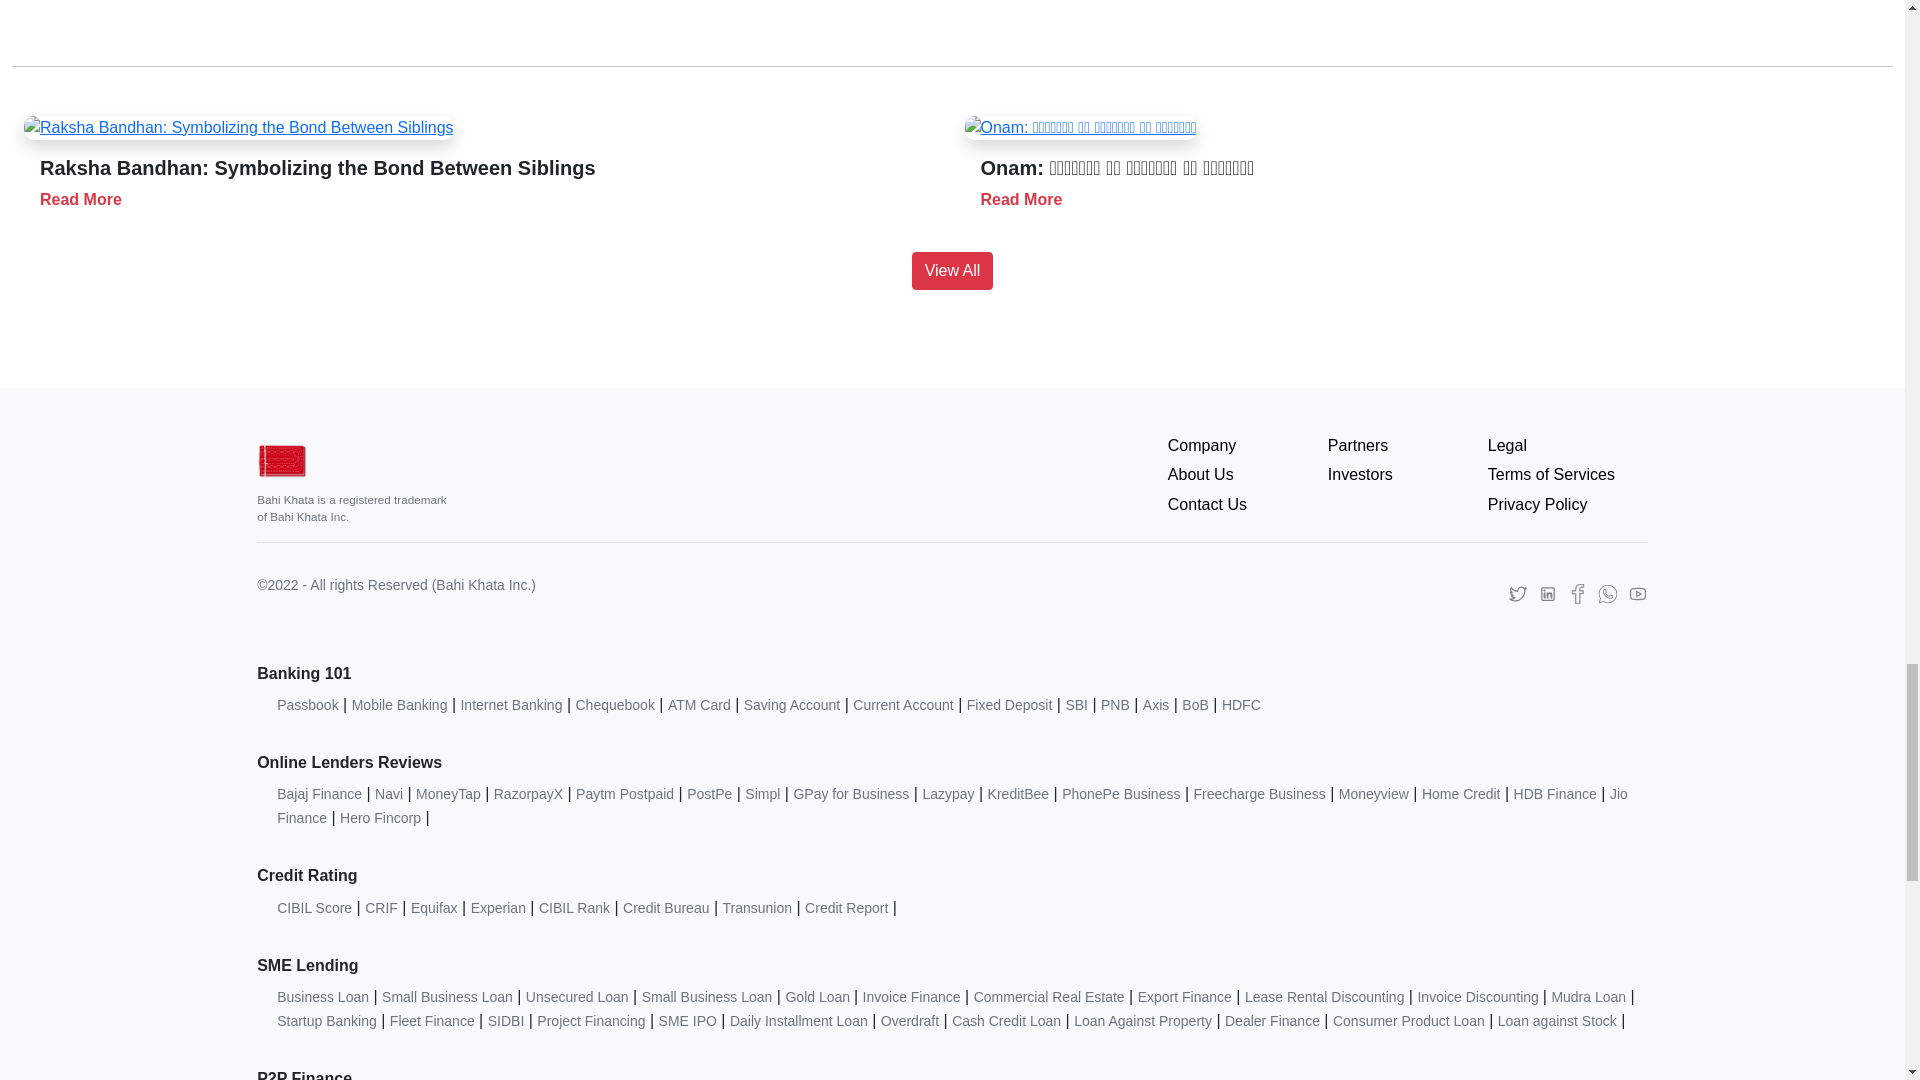  Describe the element at coordinates (87, 200) in the screenshot. I see `Read More   ` at that location.